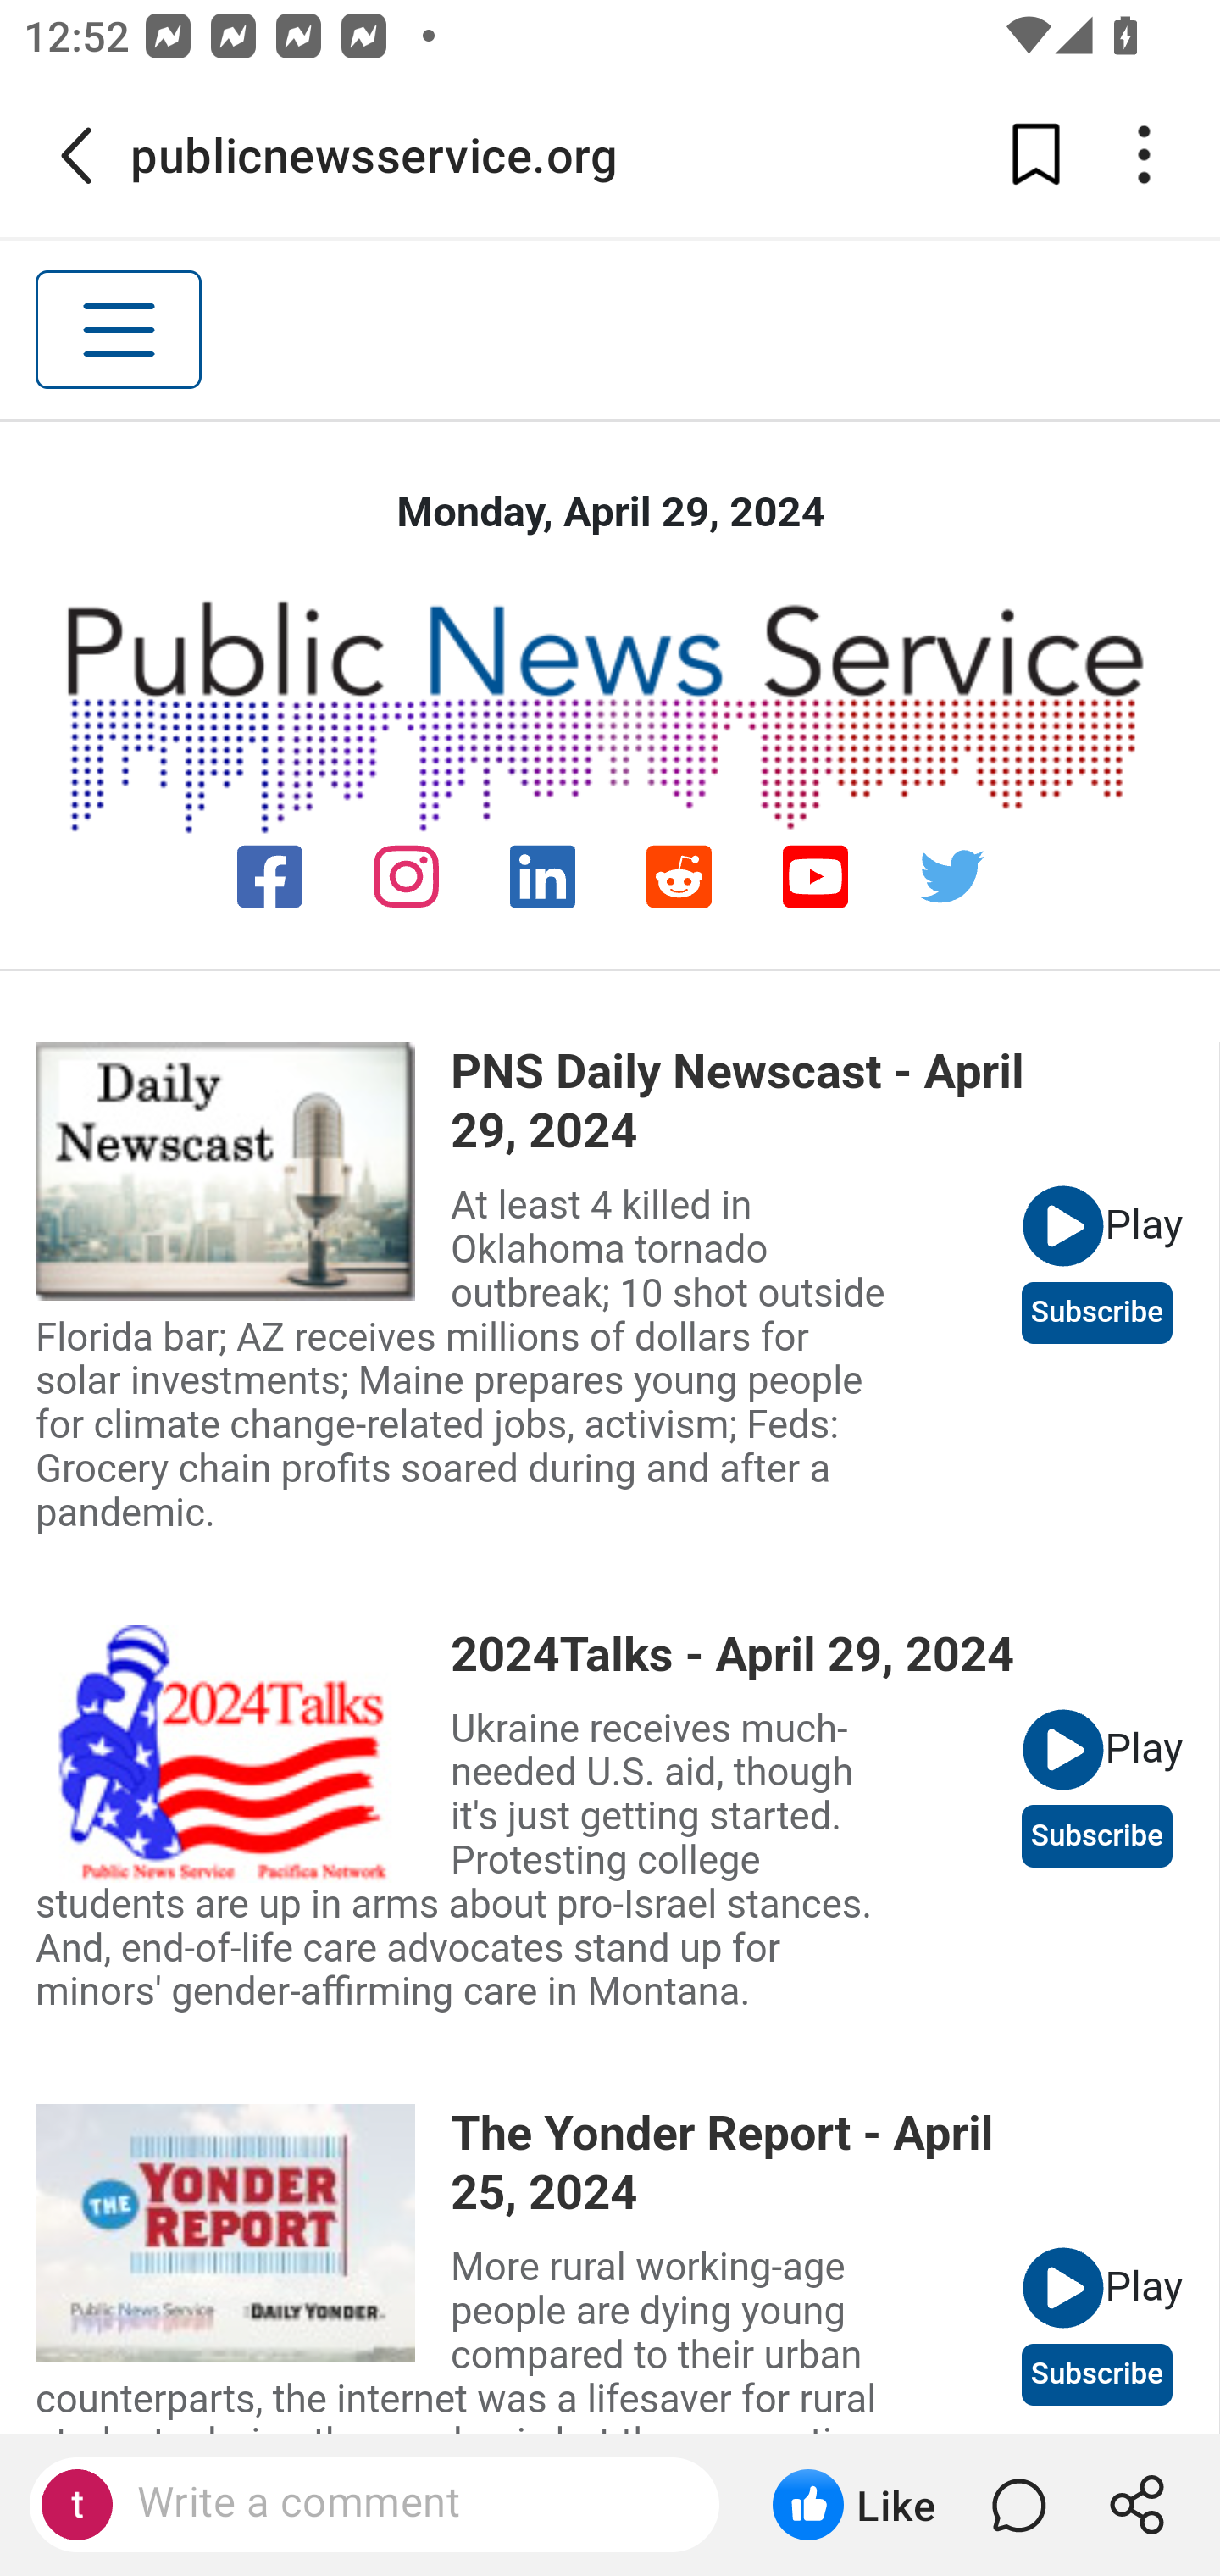  I want to click on The Yonder Report - April 25, 2024, so click(738, 2162).